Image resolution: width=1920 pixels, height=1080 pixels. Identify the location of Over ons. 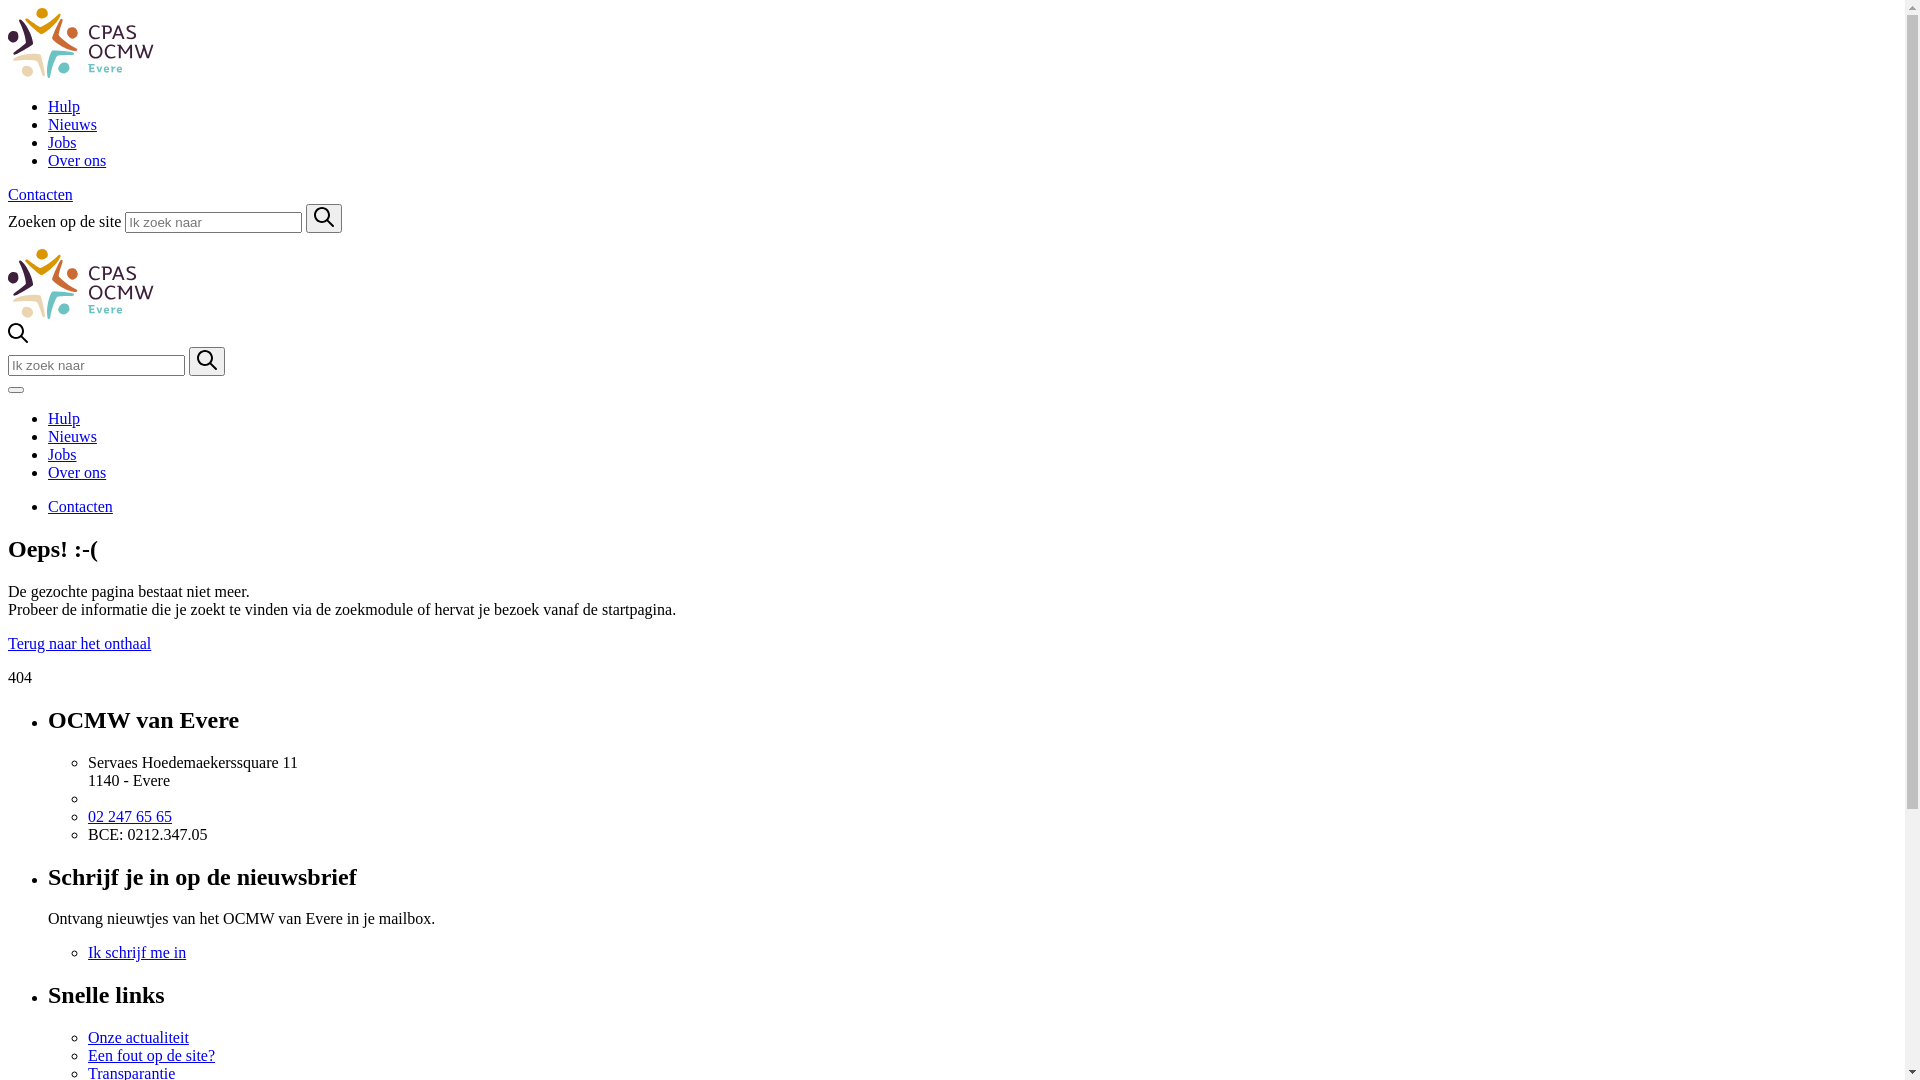
(77, 472).